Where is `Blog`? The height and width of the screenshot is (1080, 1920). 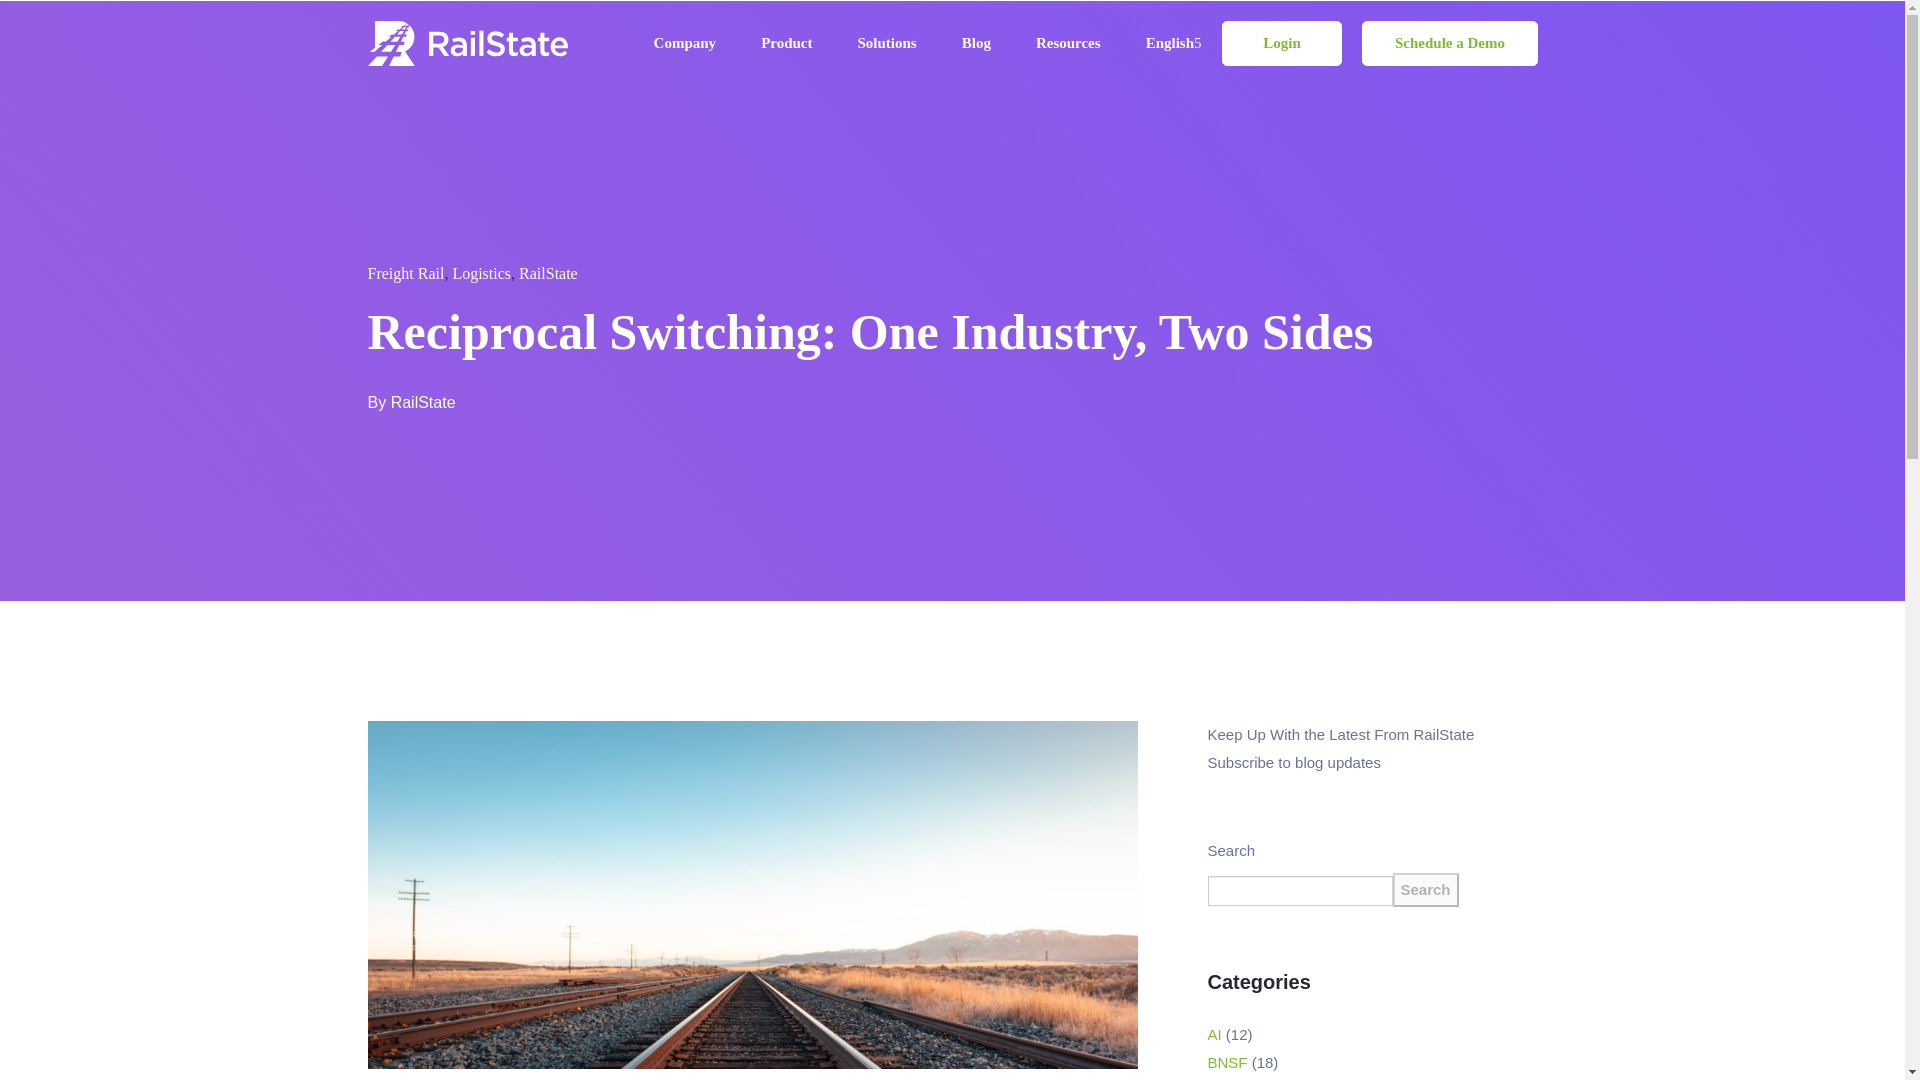 Blog is located at coordinates (976, 42).